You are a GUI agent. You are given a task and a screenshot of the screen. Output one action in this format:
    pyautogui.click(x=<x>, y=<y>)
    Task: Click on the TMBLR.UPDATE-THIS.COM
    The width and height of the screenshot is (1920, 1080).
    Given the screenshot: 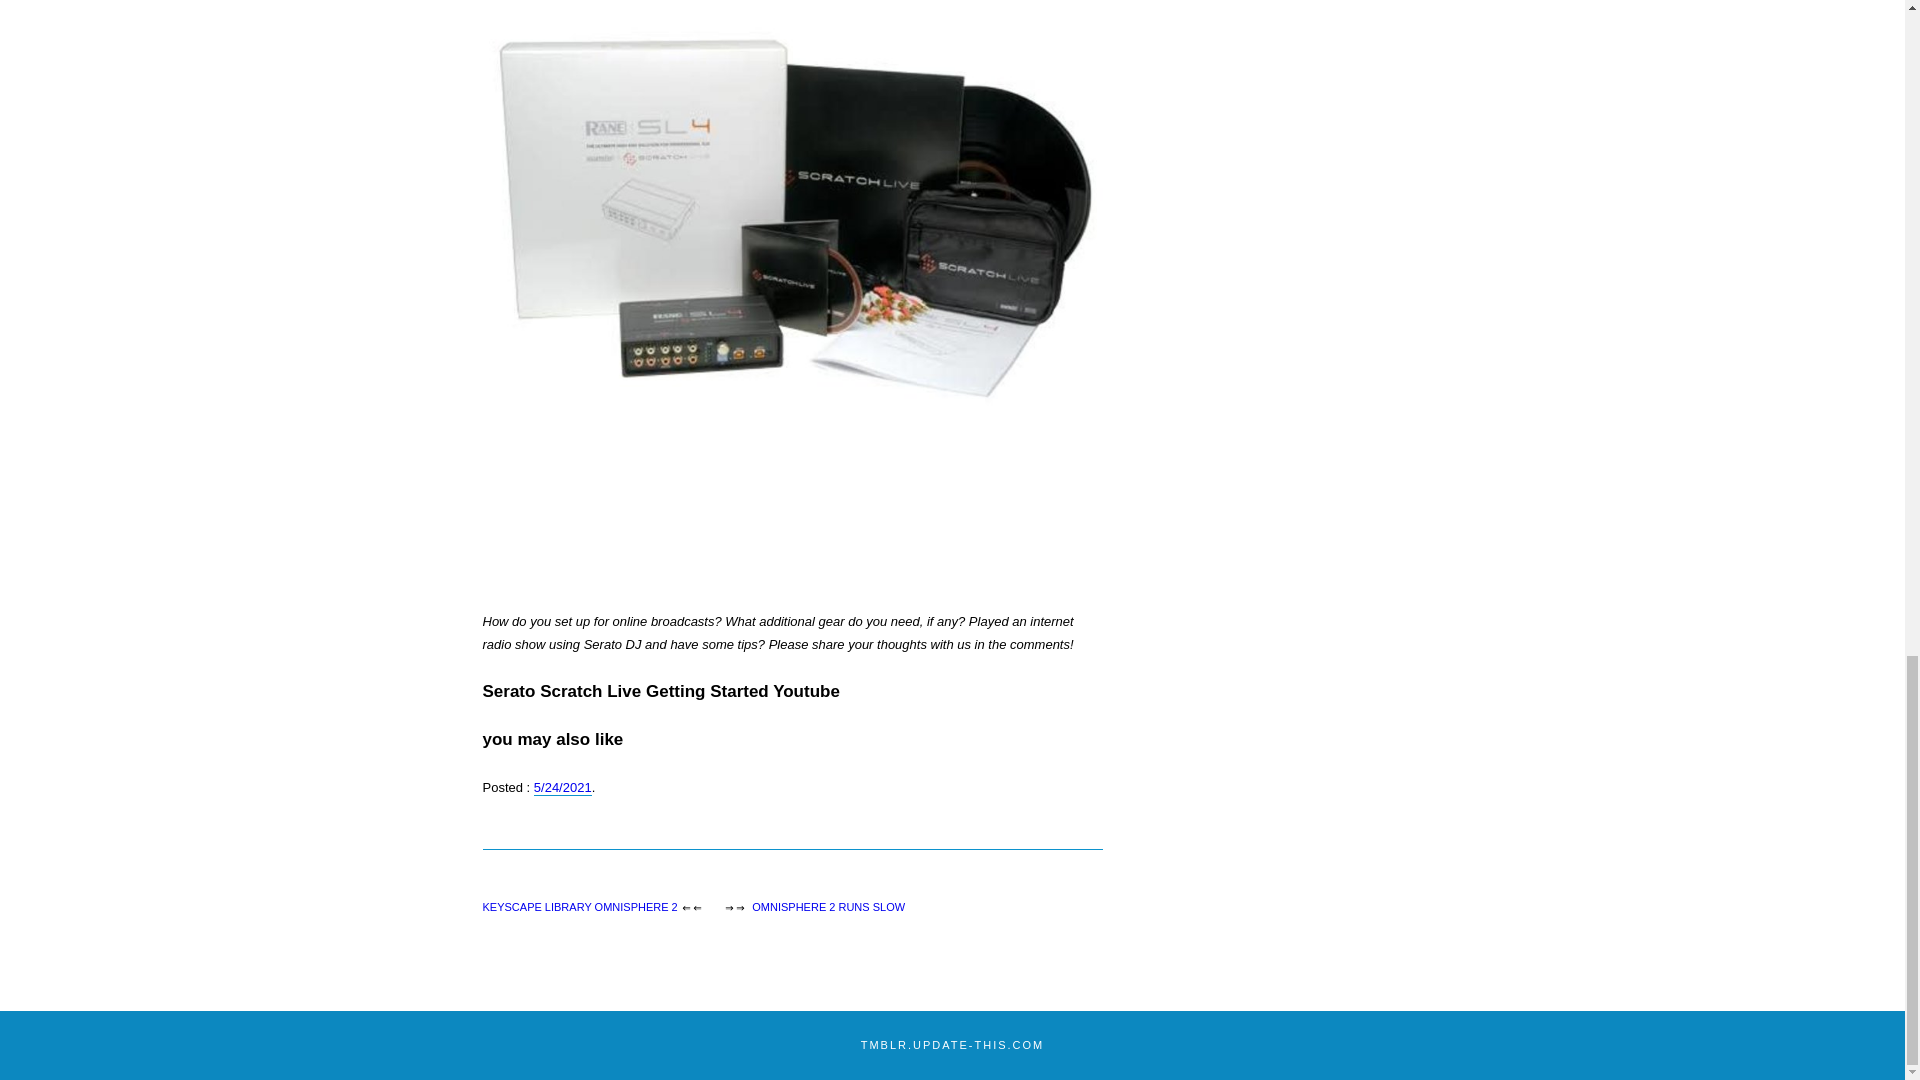 What is the action you would take?
    pyautogui.click(x=952, y=1044)
    